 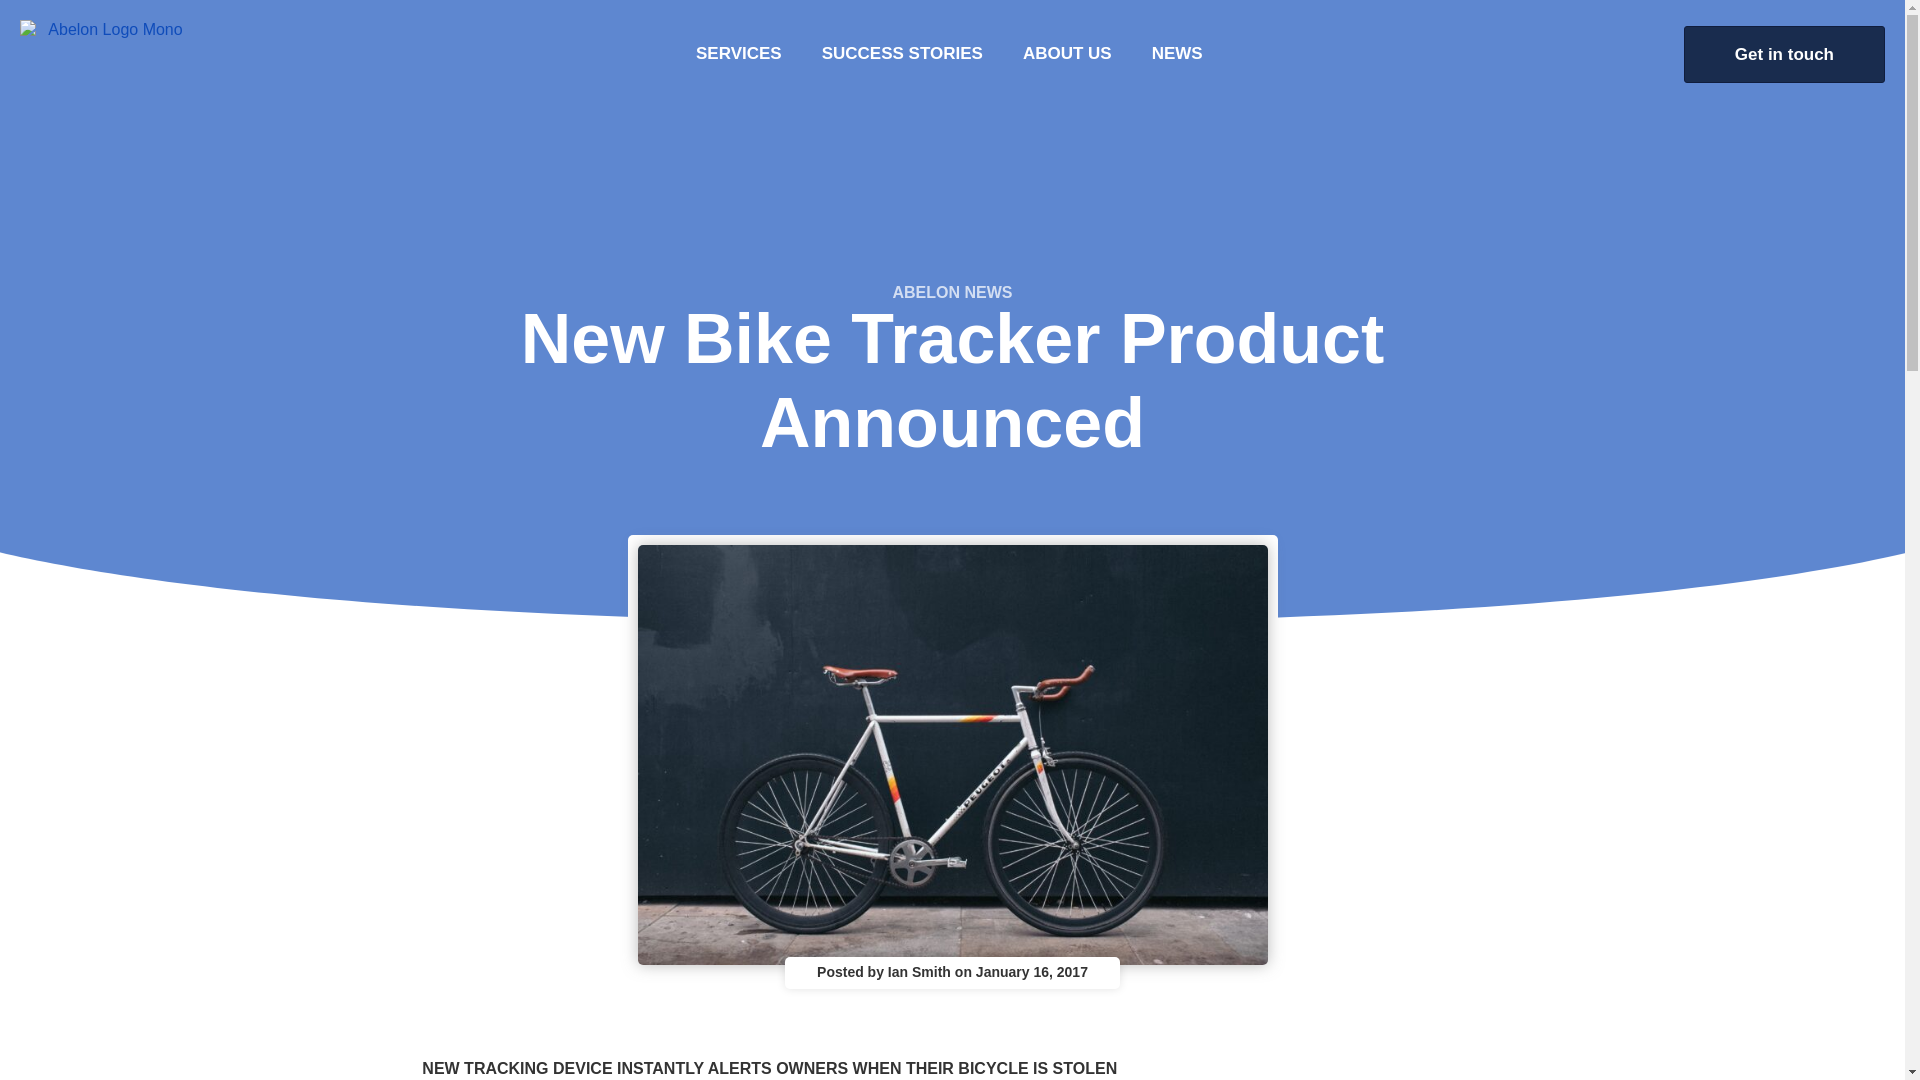 I want to click on SUCCESS STORIES, so click(x=902, y=54).